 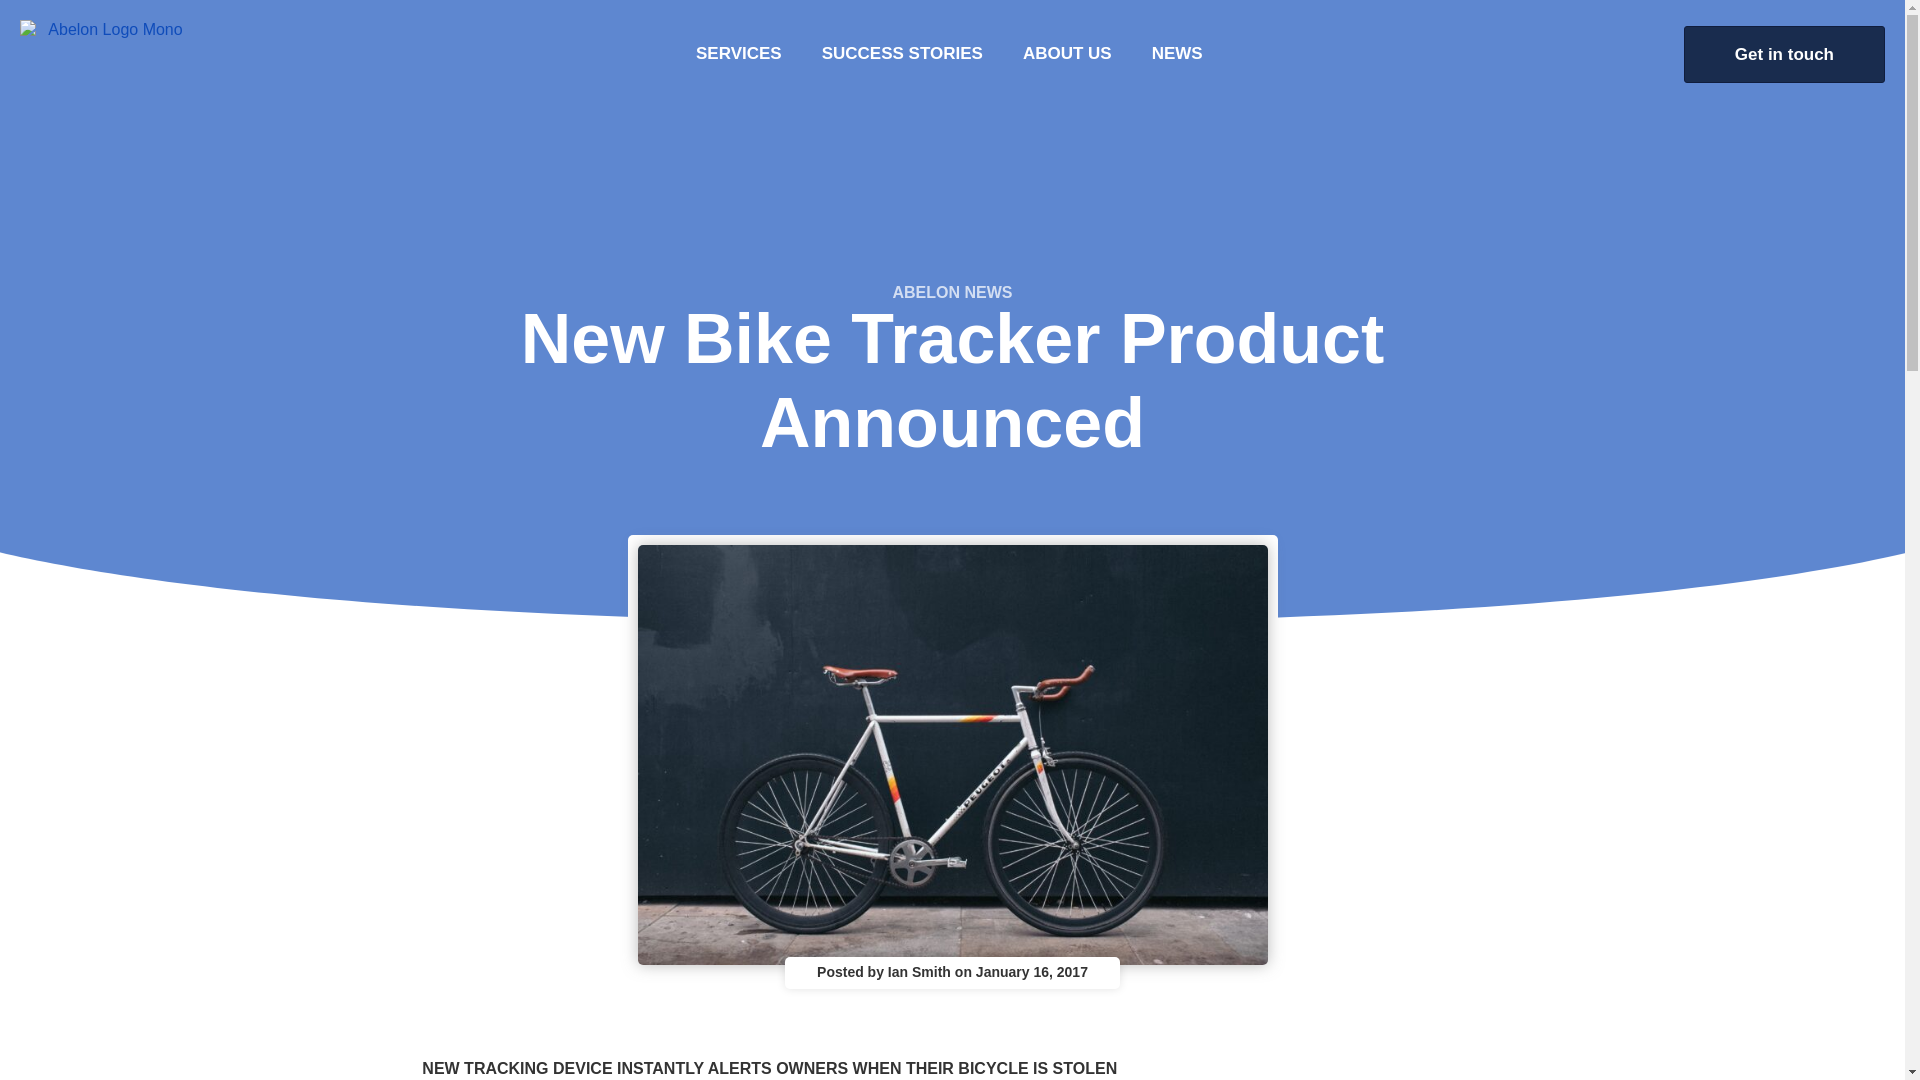 I want to click on SUCCESS STORIES, so click(x=902, y=54).